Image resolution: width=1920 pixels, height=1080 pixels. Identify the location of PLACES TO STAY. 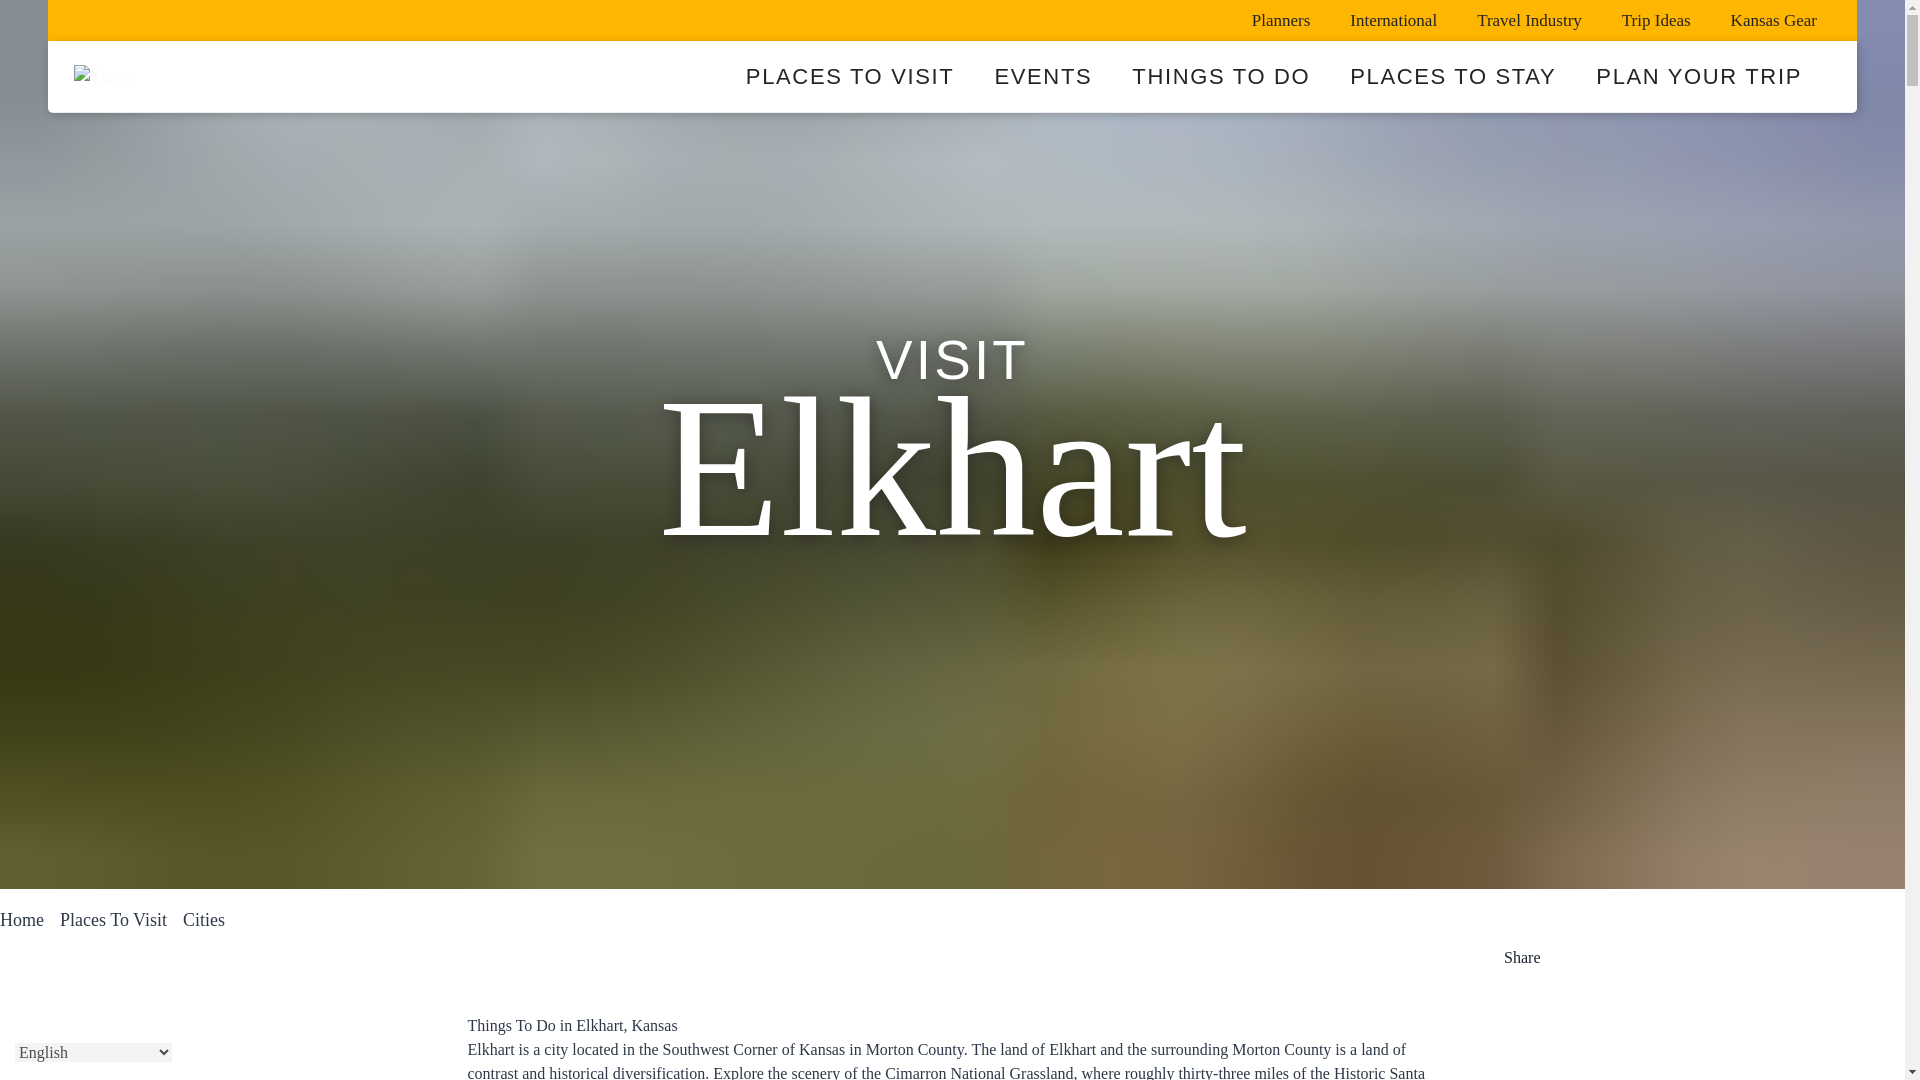
(1453, 76).